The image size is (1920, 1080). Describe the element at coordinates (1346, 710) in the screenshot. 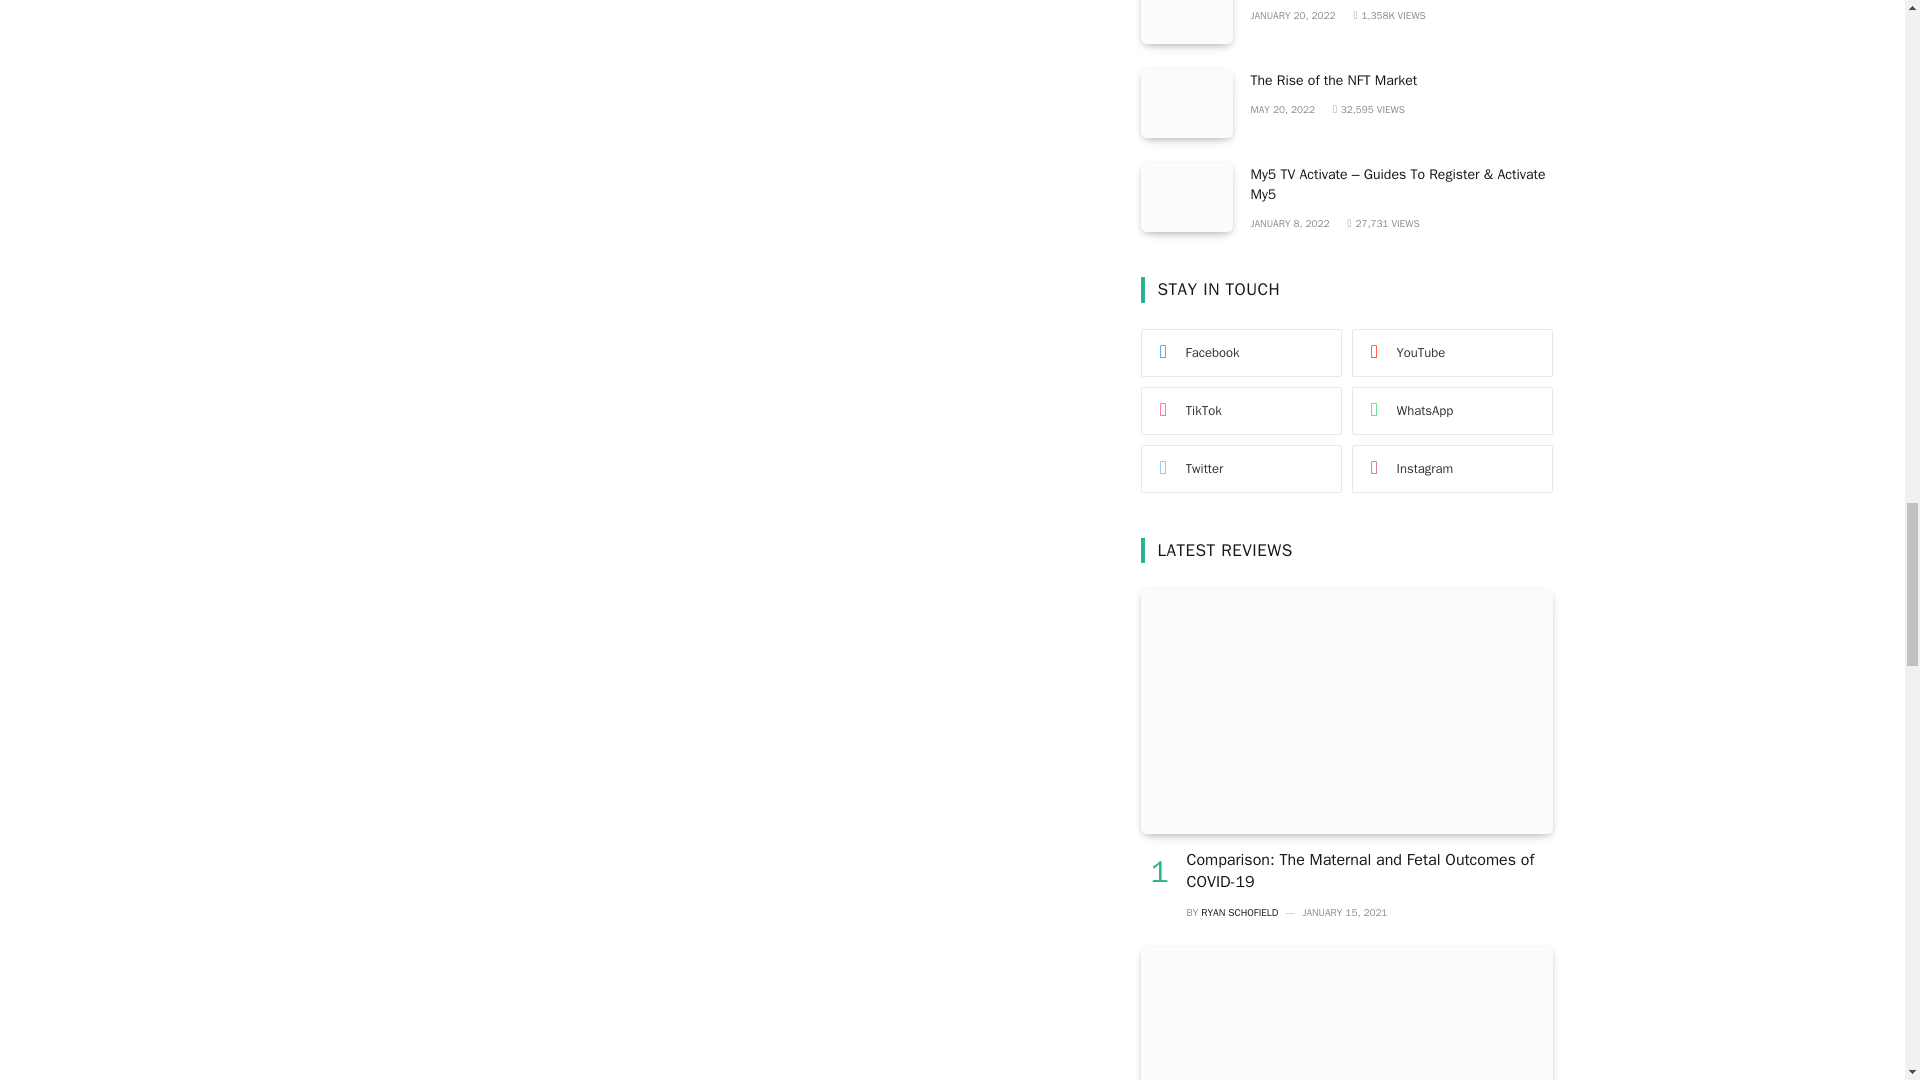

I see `Comparison: The Maternal and Fetal Outcomes of COVID-19` at that location.